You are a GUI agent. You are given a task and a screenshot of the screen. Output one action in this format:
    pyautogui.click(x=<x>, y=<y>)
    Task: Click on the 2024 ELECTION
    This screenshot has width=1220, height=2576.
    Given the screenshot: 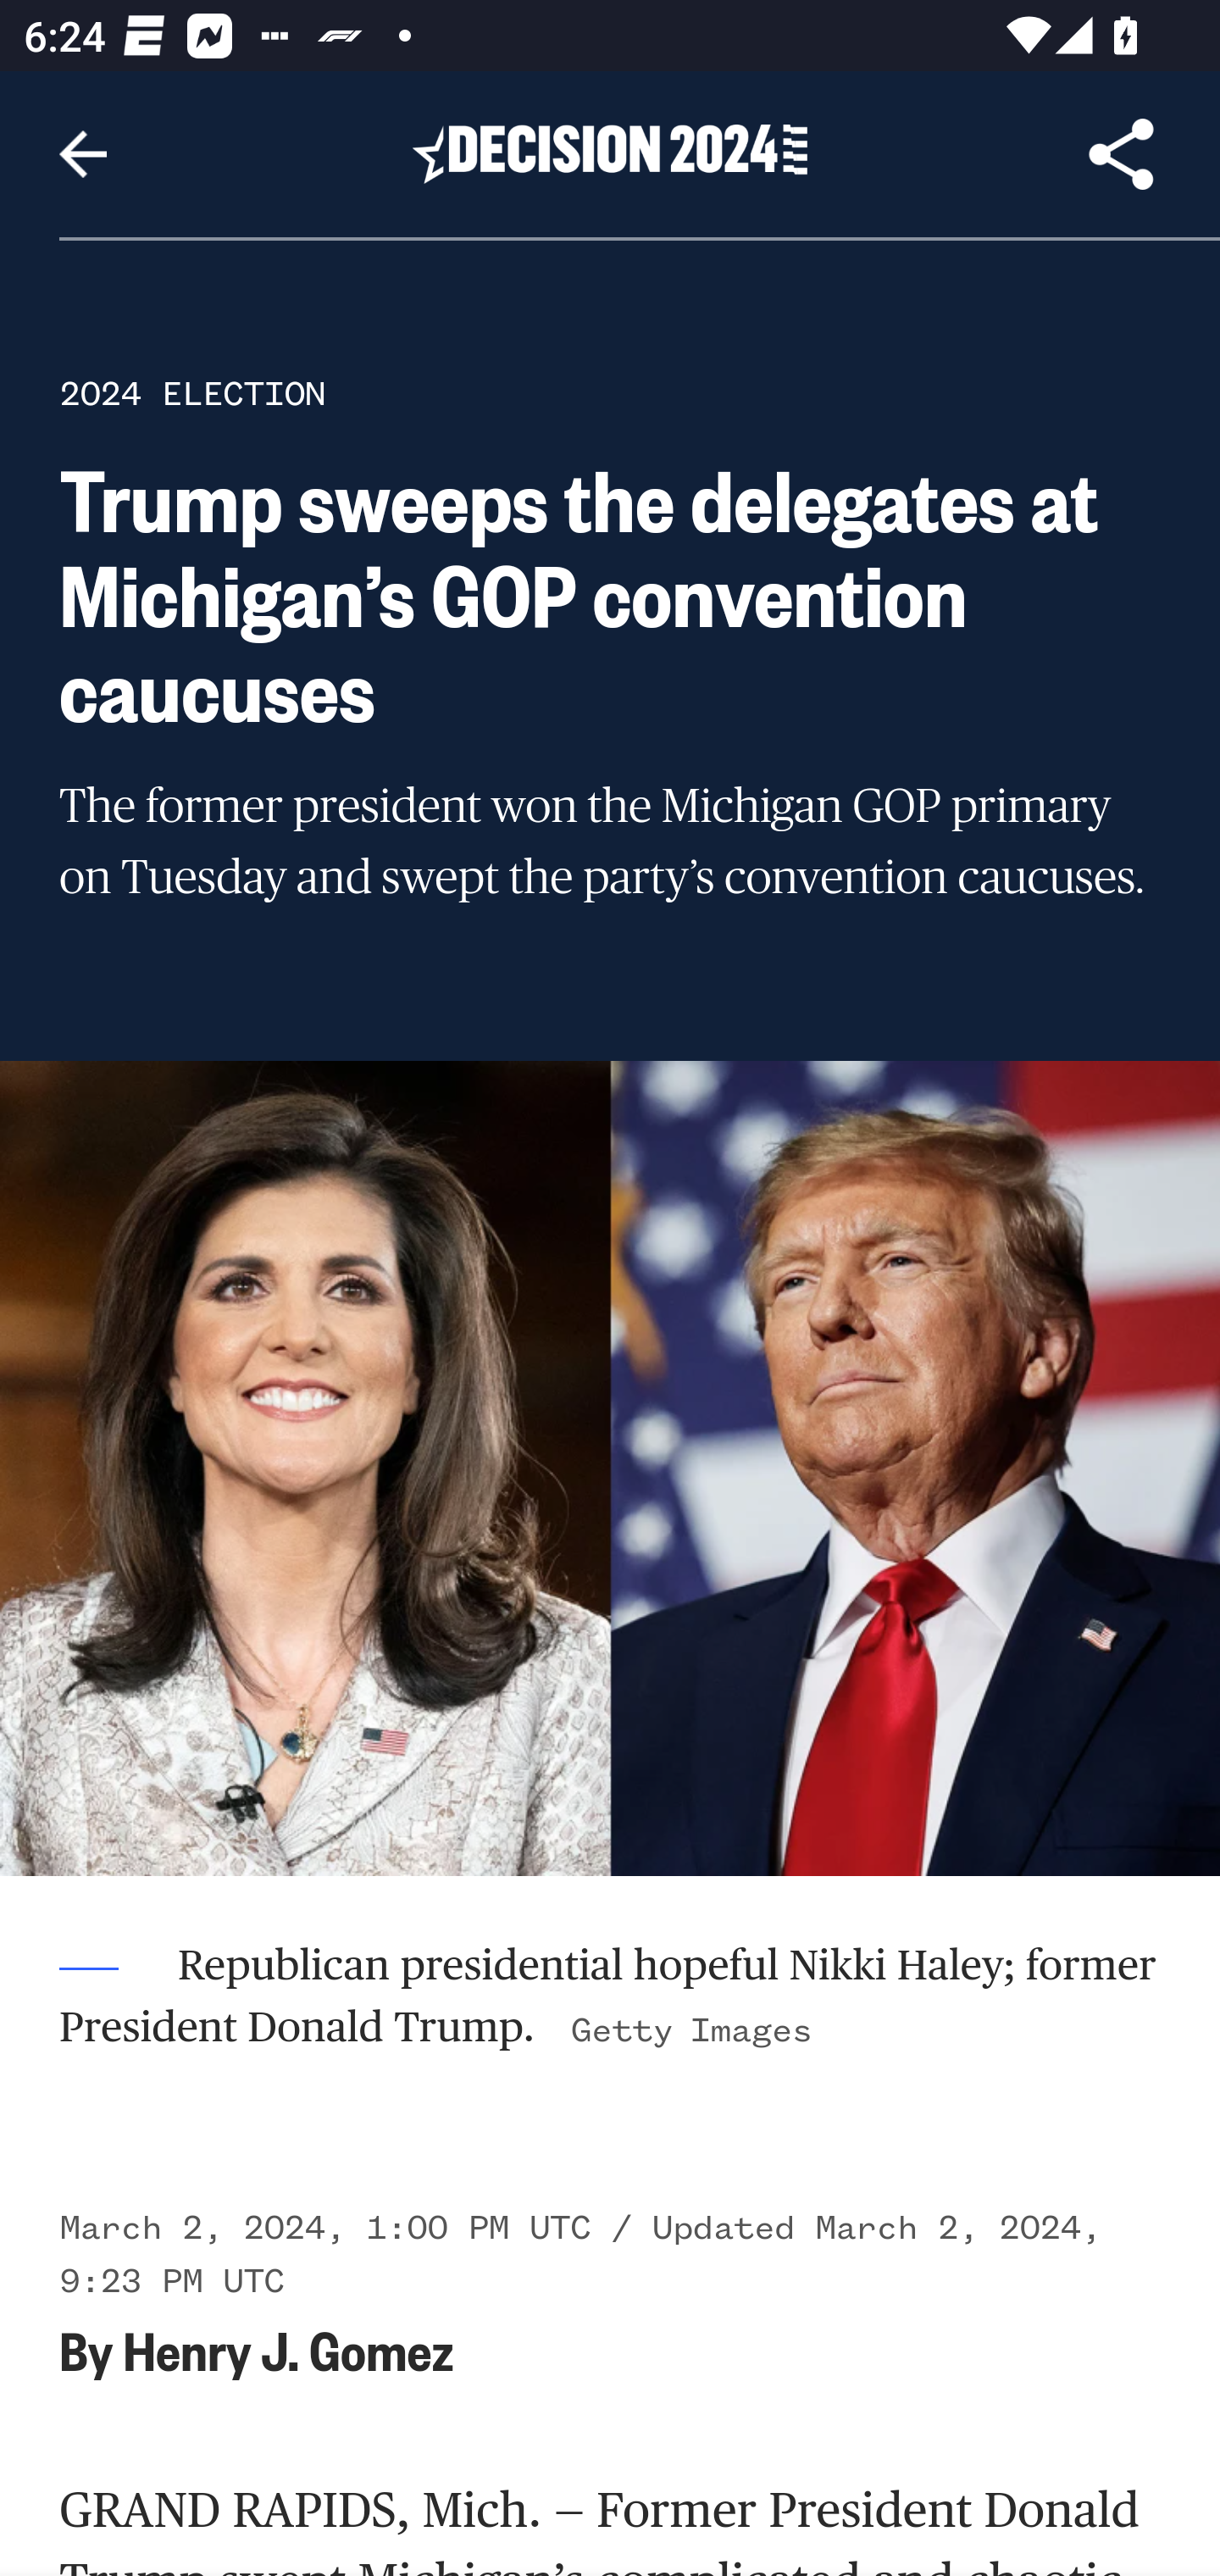 What is the action you would take?
    pyautogui.click(x=192, y=393)
    